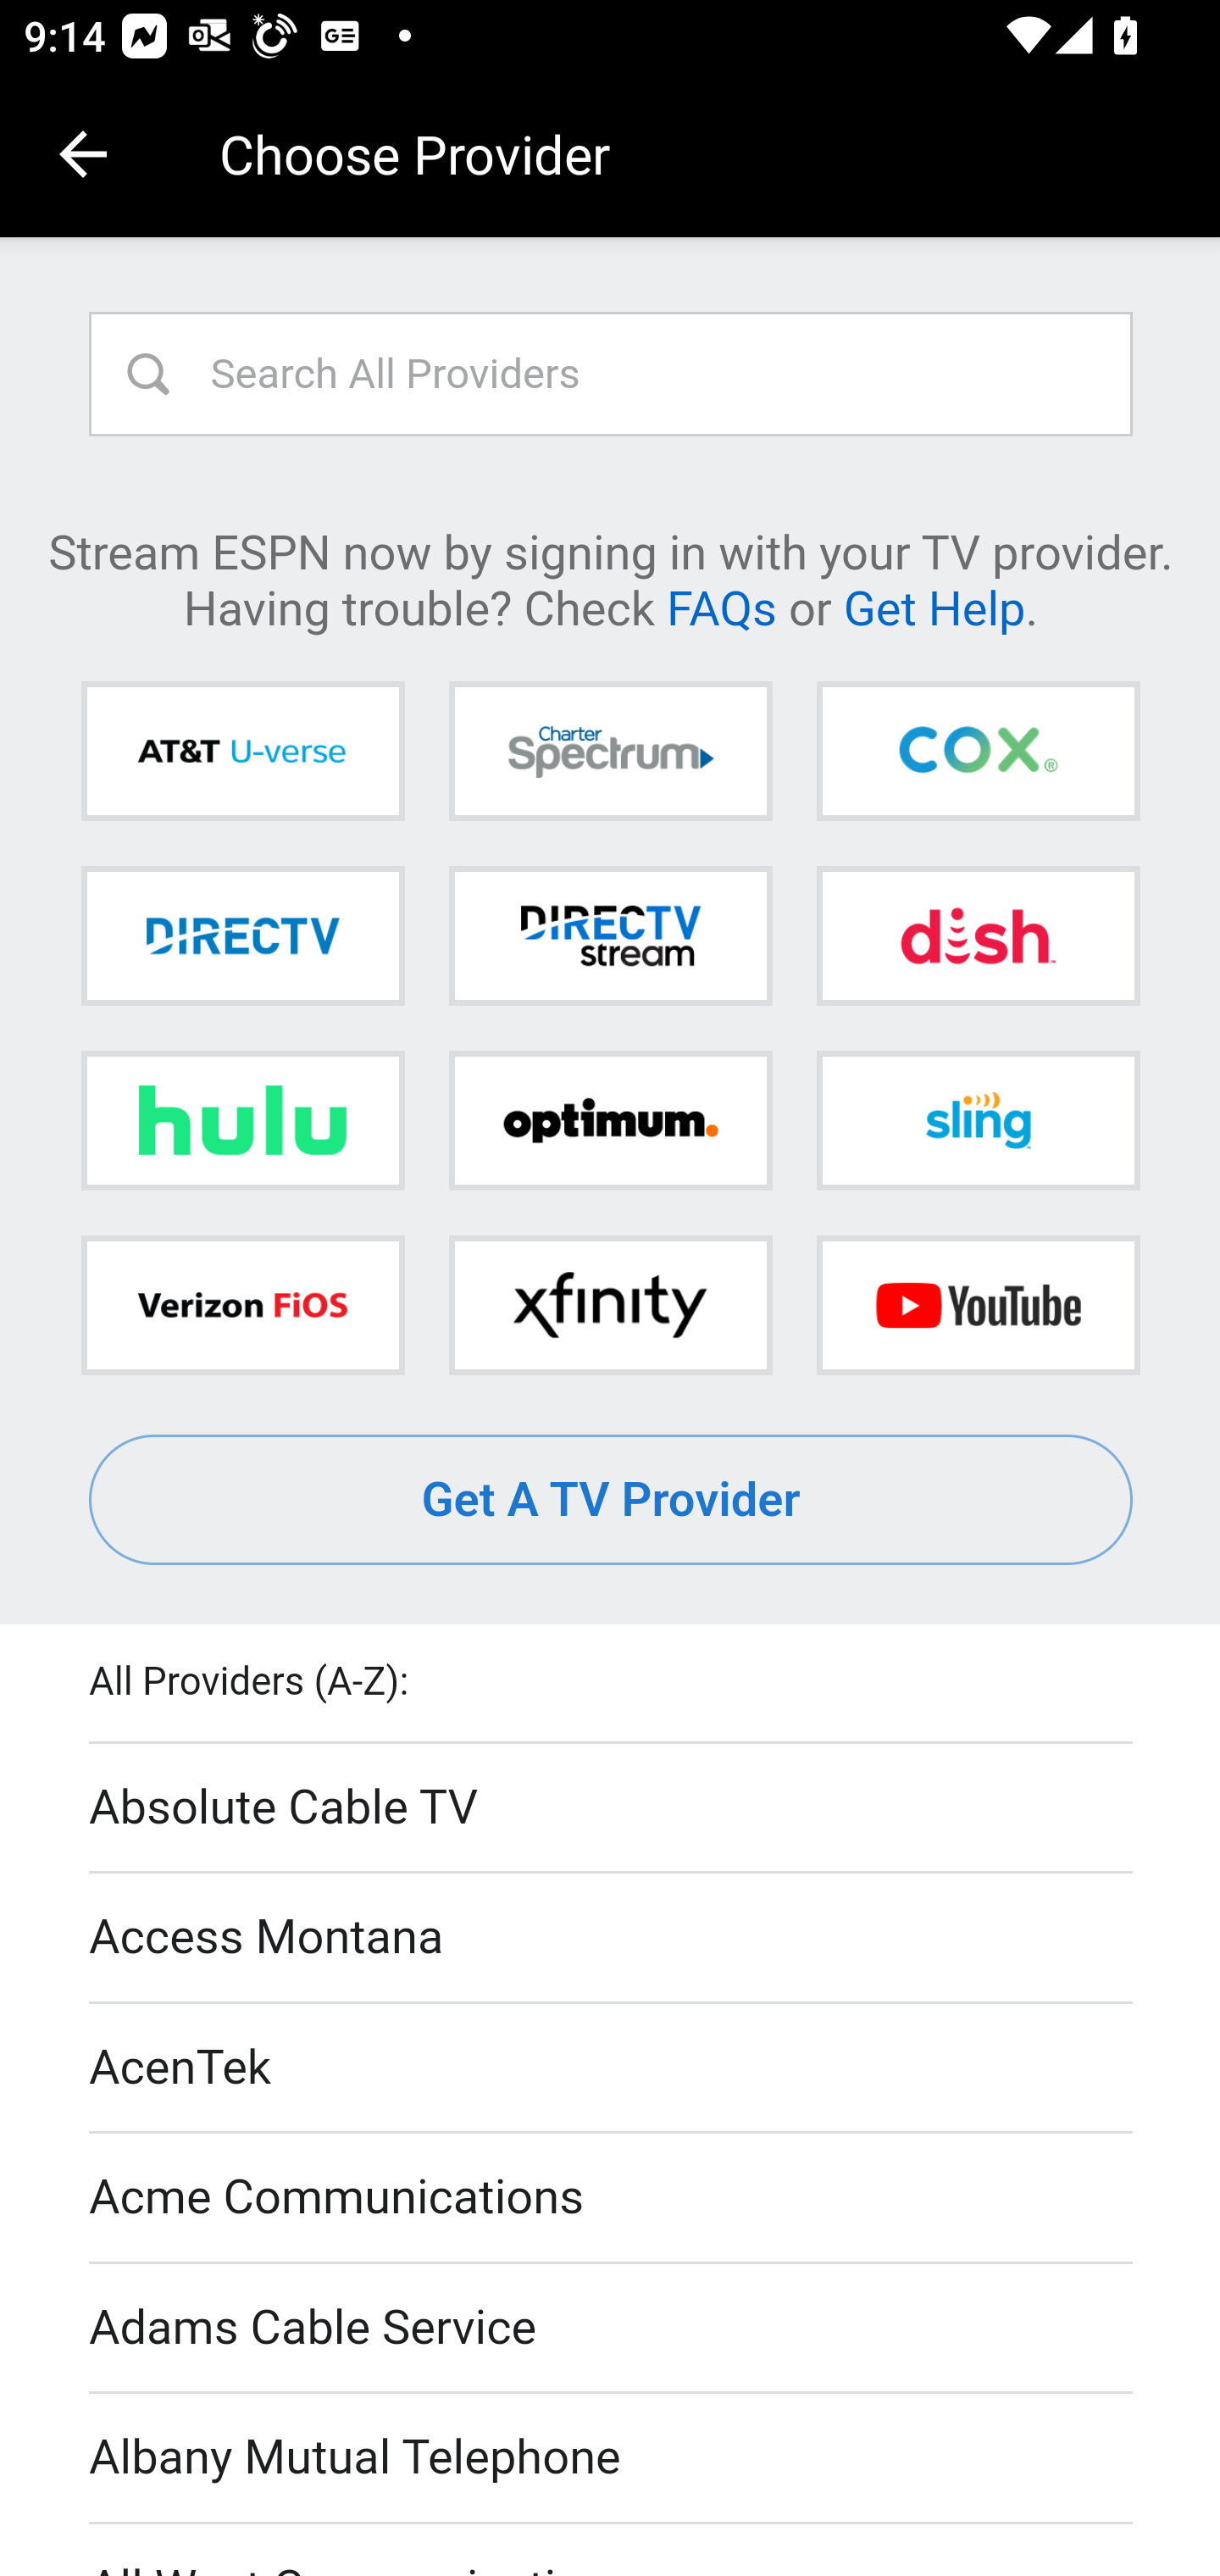 The image size is (1220, 2576). I want to click on Charter Spectrum, so click(610, 752).